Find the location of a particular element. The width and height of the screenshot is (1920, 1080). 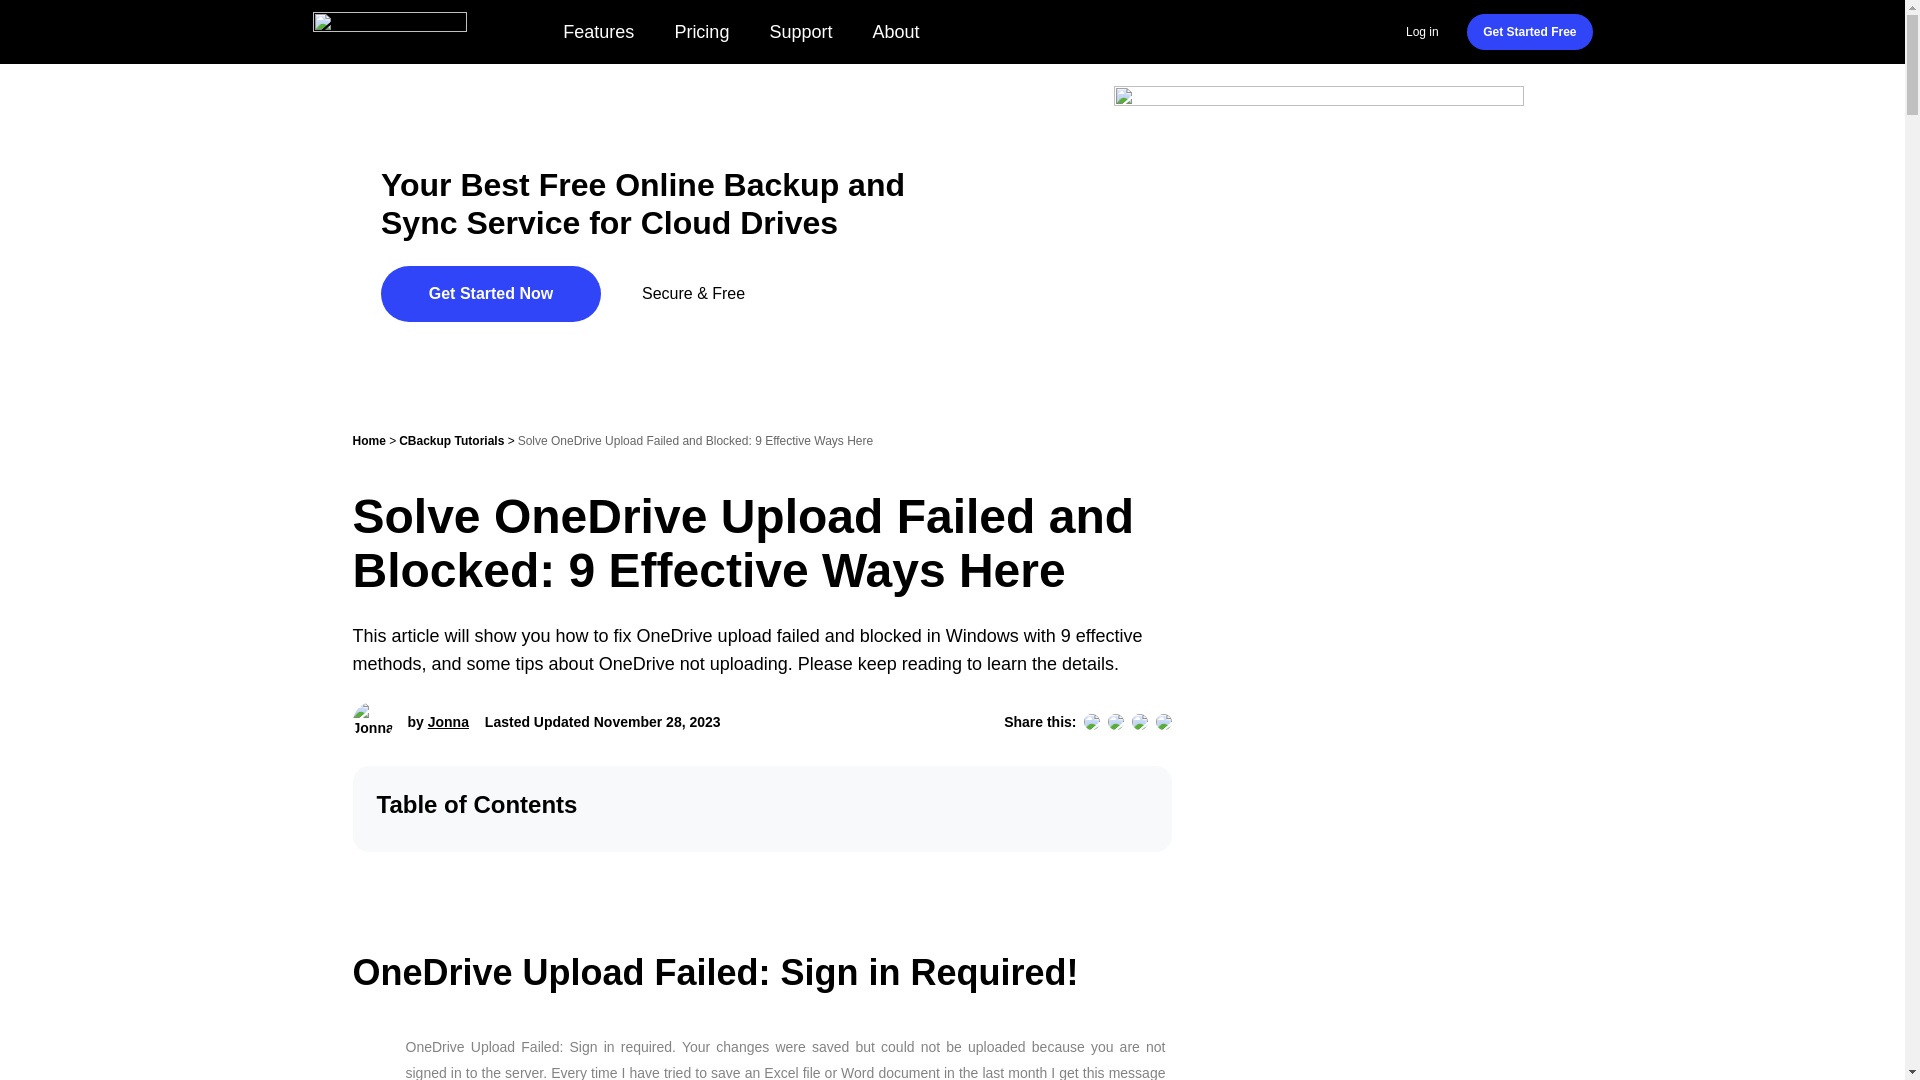

Pricing is located at coordinates (701, 32).